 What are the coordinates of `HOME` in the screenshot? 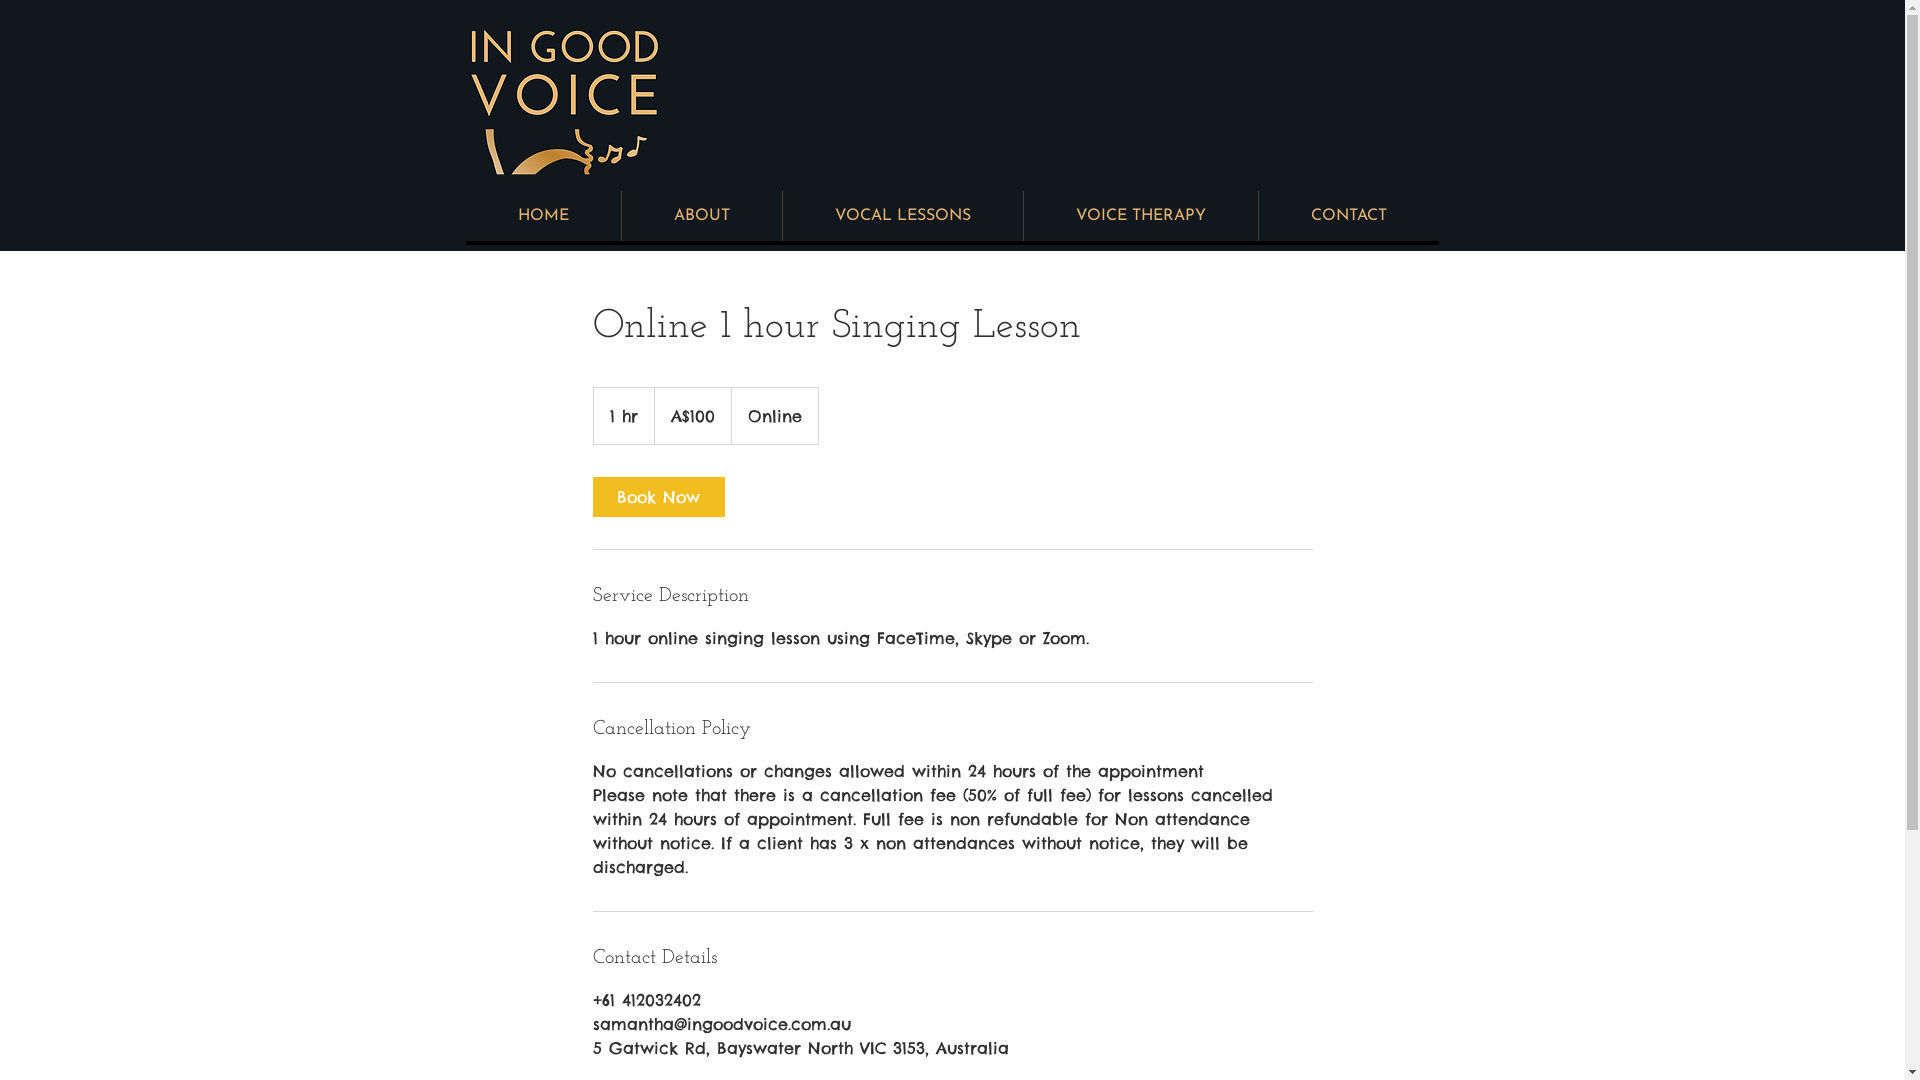 It's located at (544, 216).